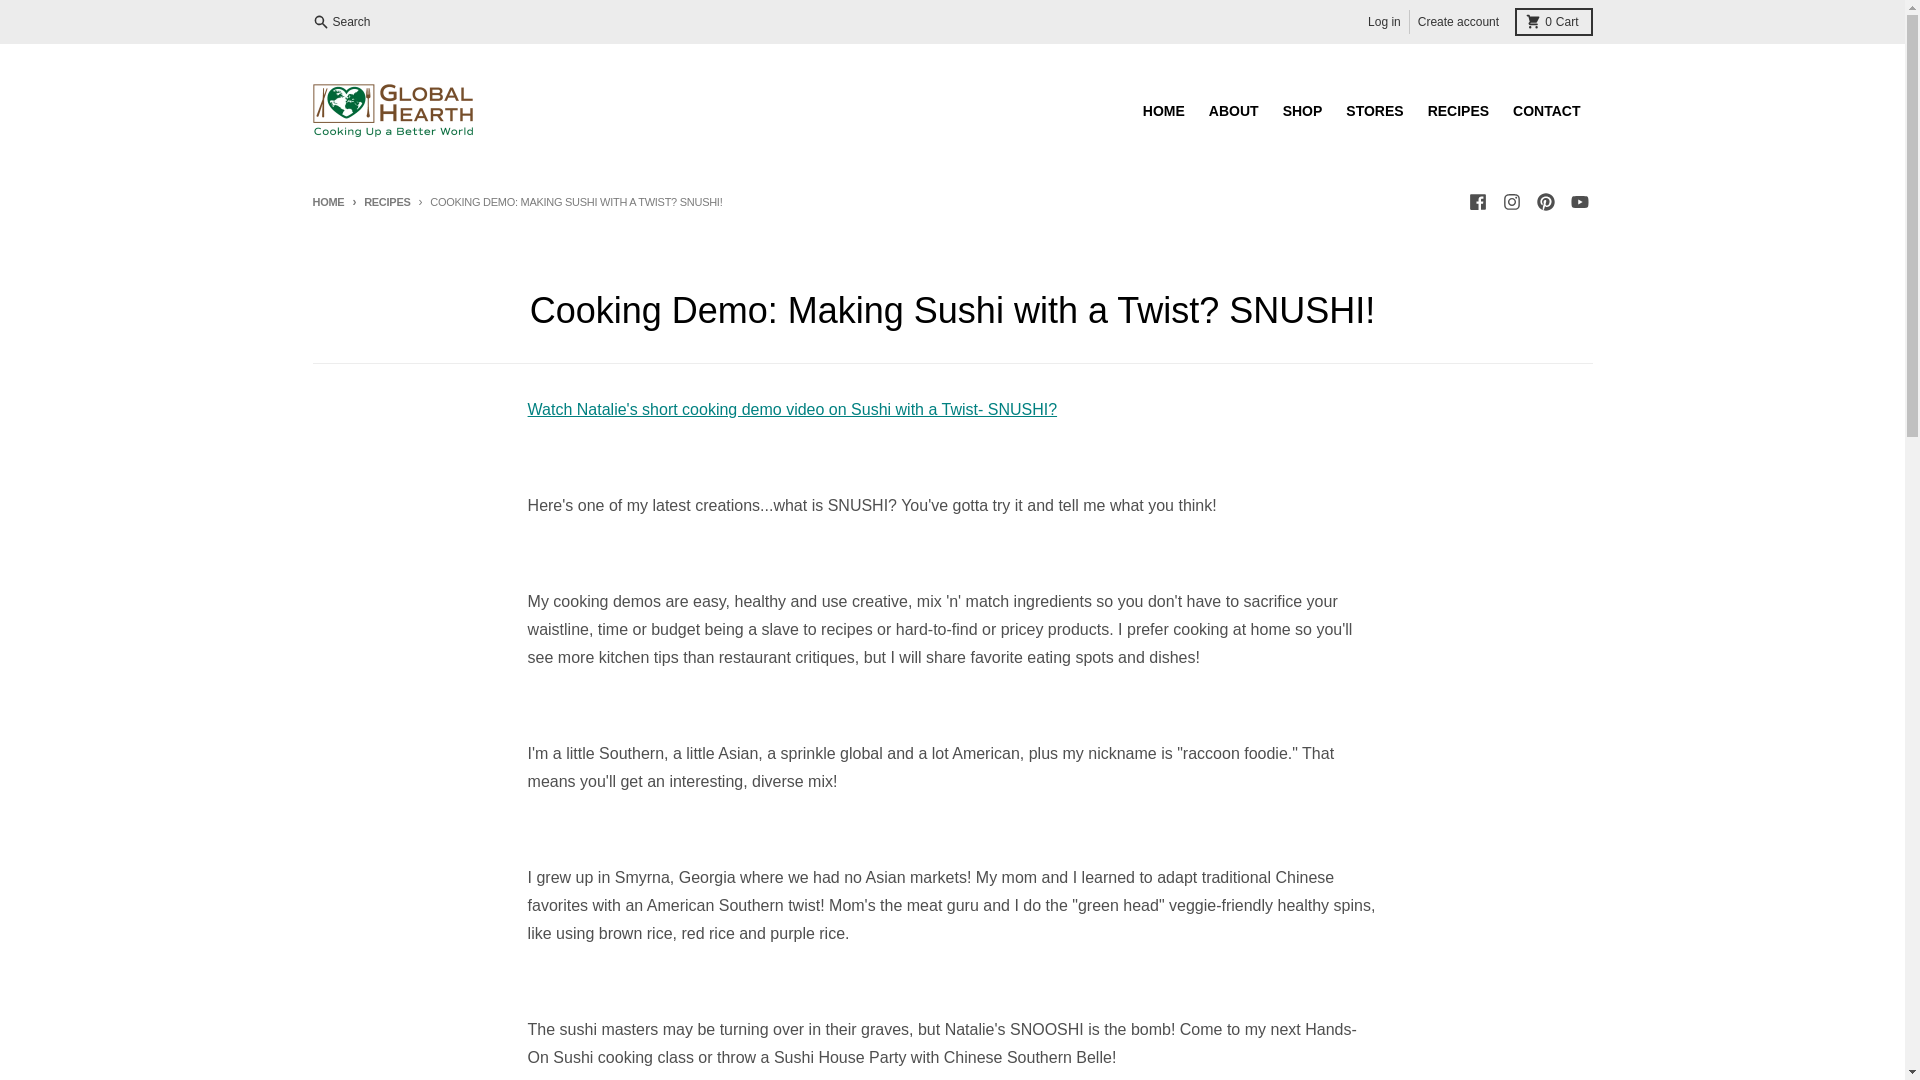 The image size is (1920, 1080). I want to click on Back to the homepage, so click(327, 202).